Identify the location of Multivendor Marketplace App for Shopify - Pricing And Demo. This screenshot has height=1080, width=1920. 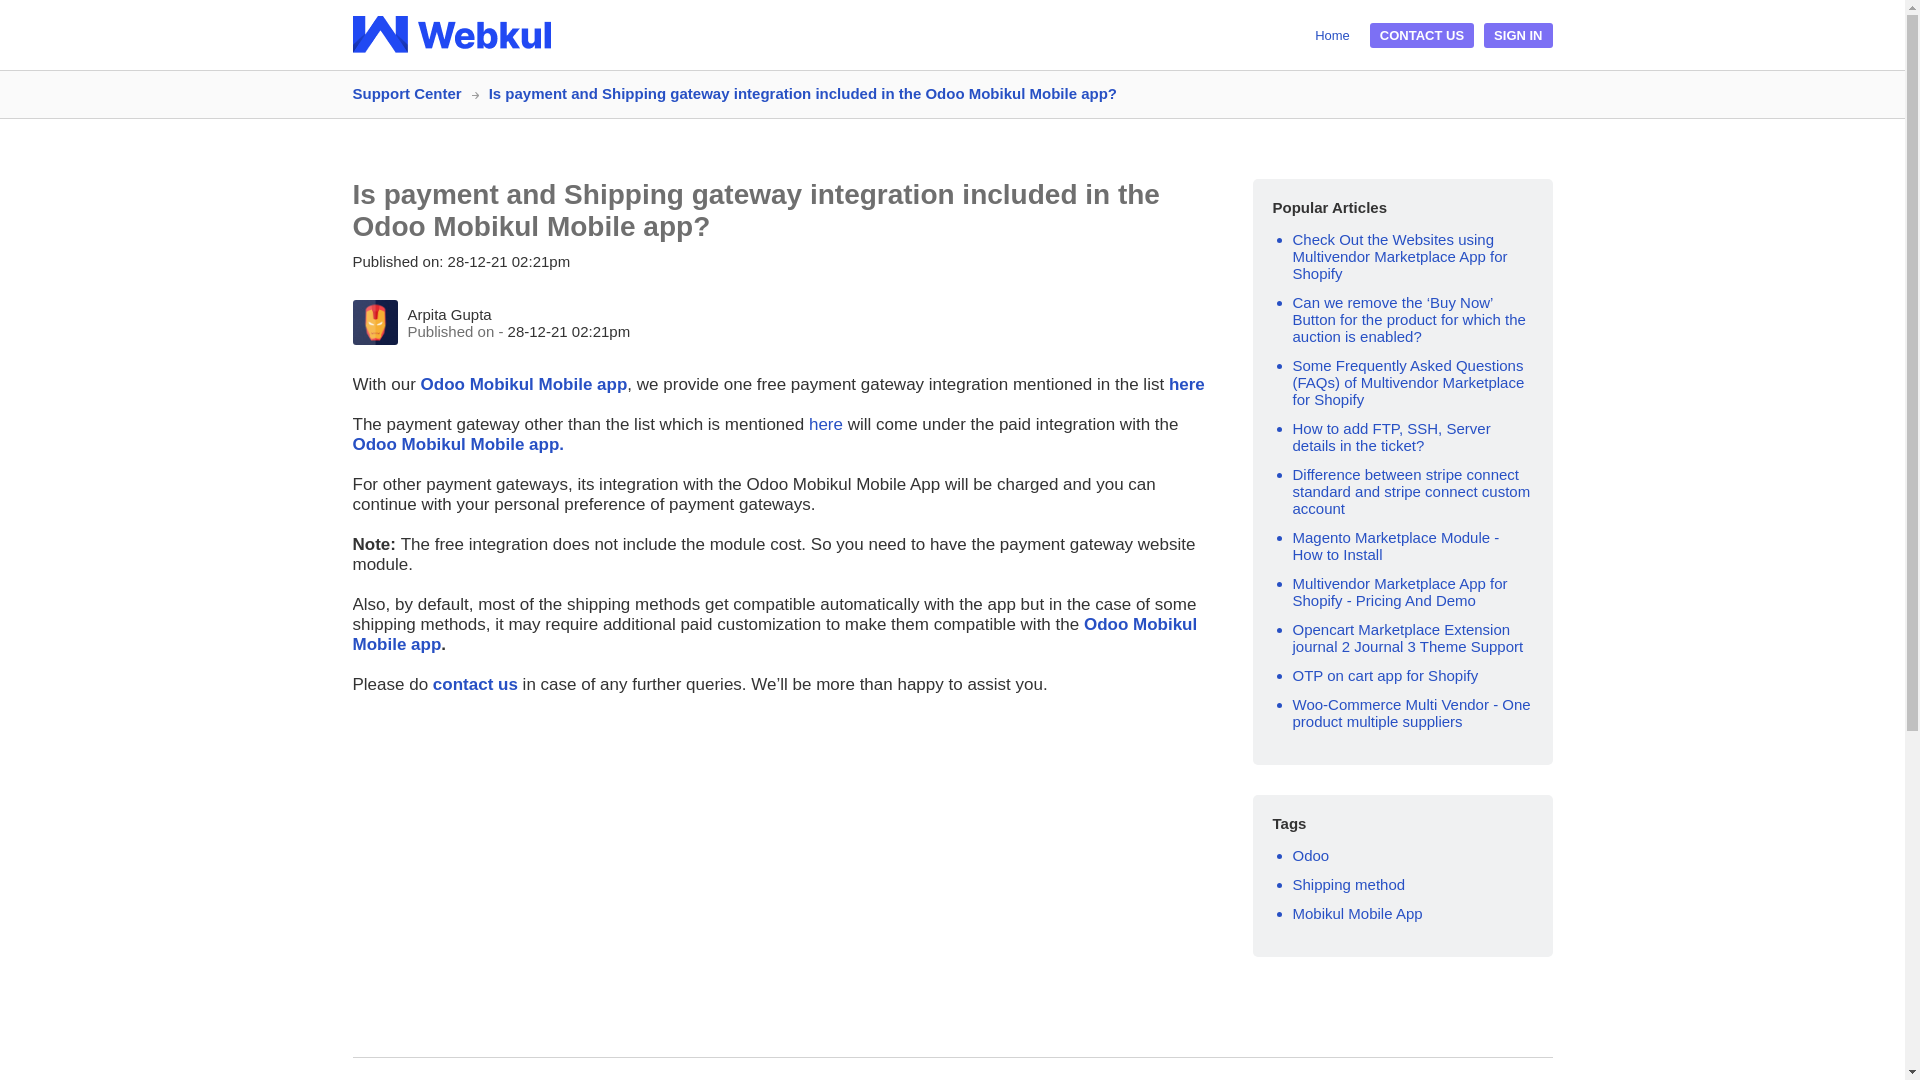
(1400, 592).